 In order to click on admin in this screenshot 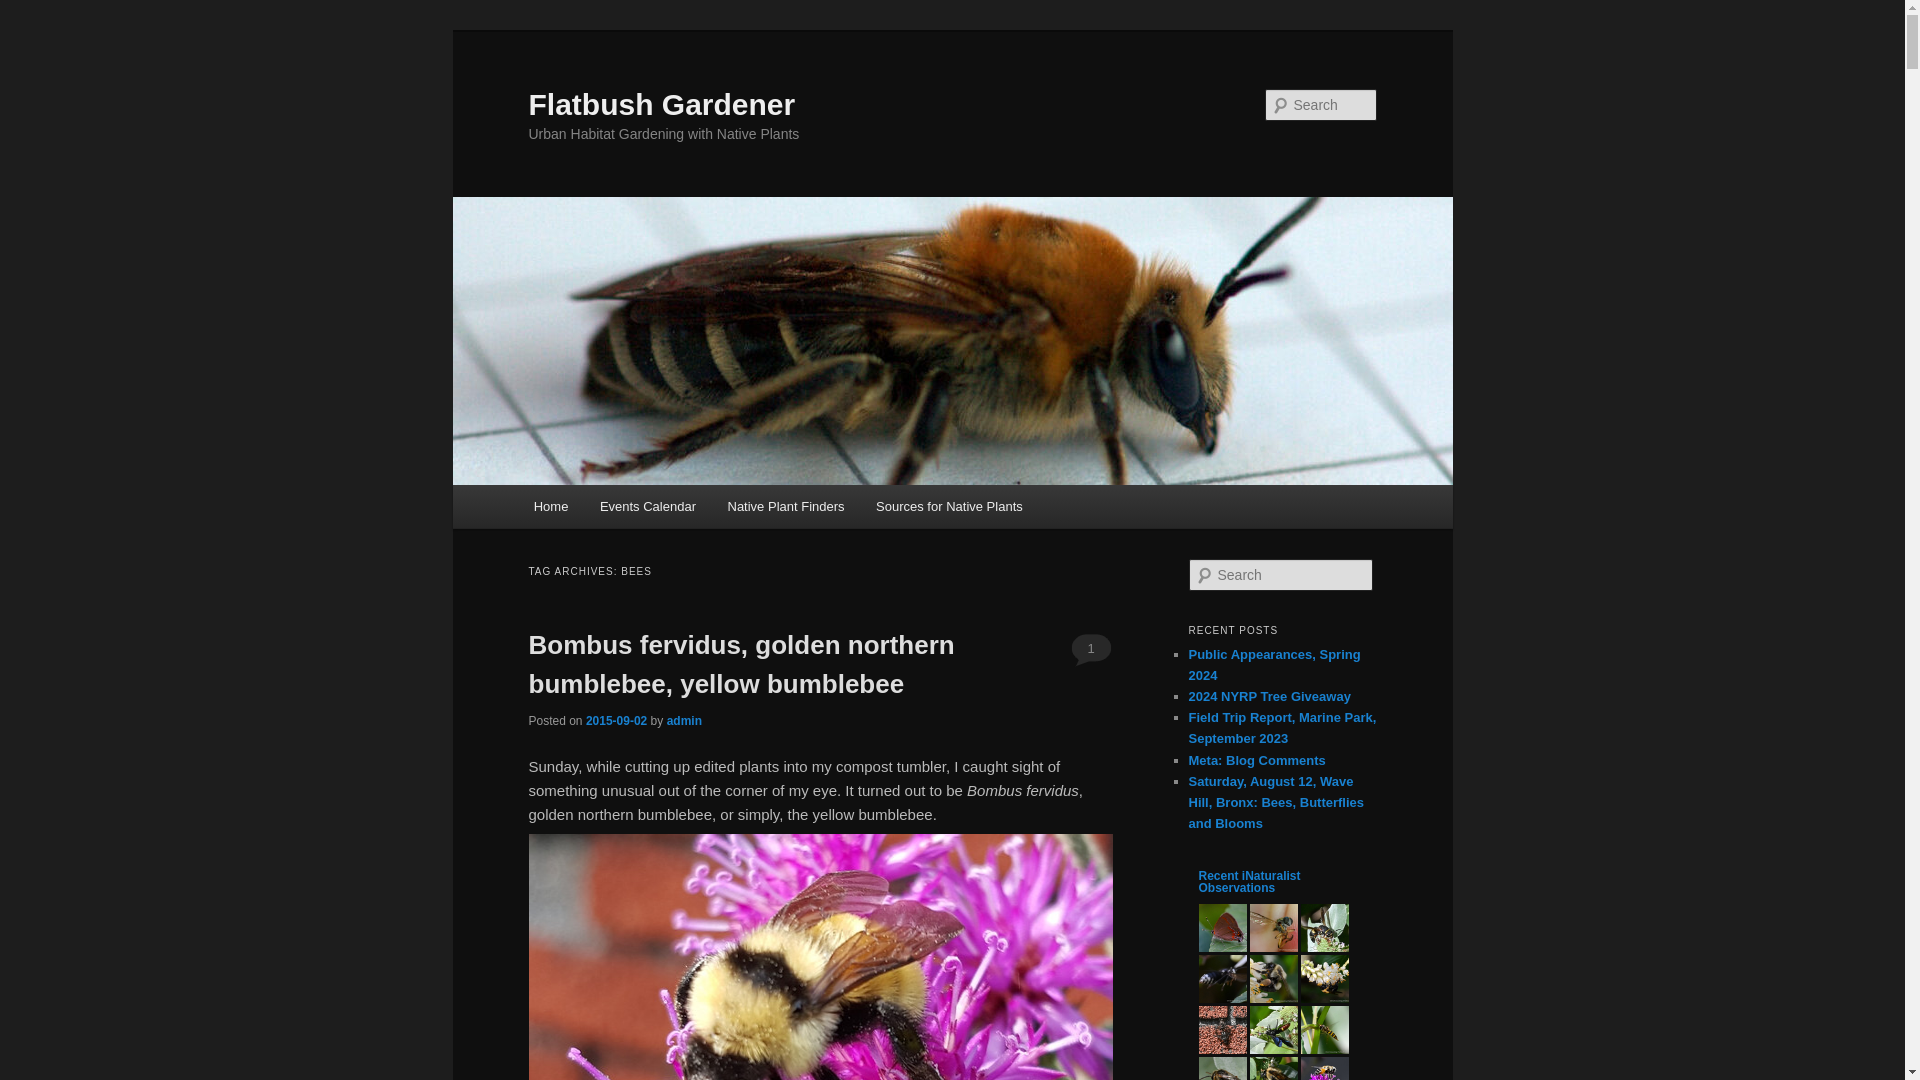, I will do `click(684, 720)`.